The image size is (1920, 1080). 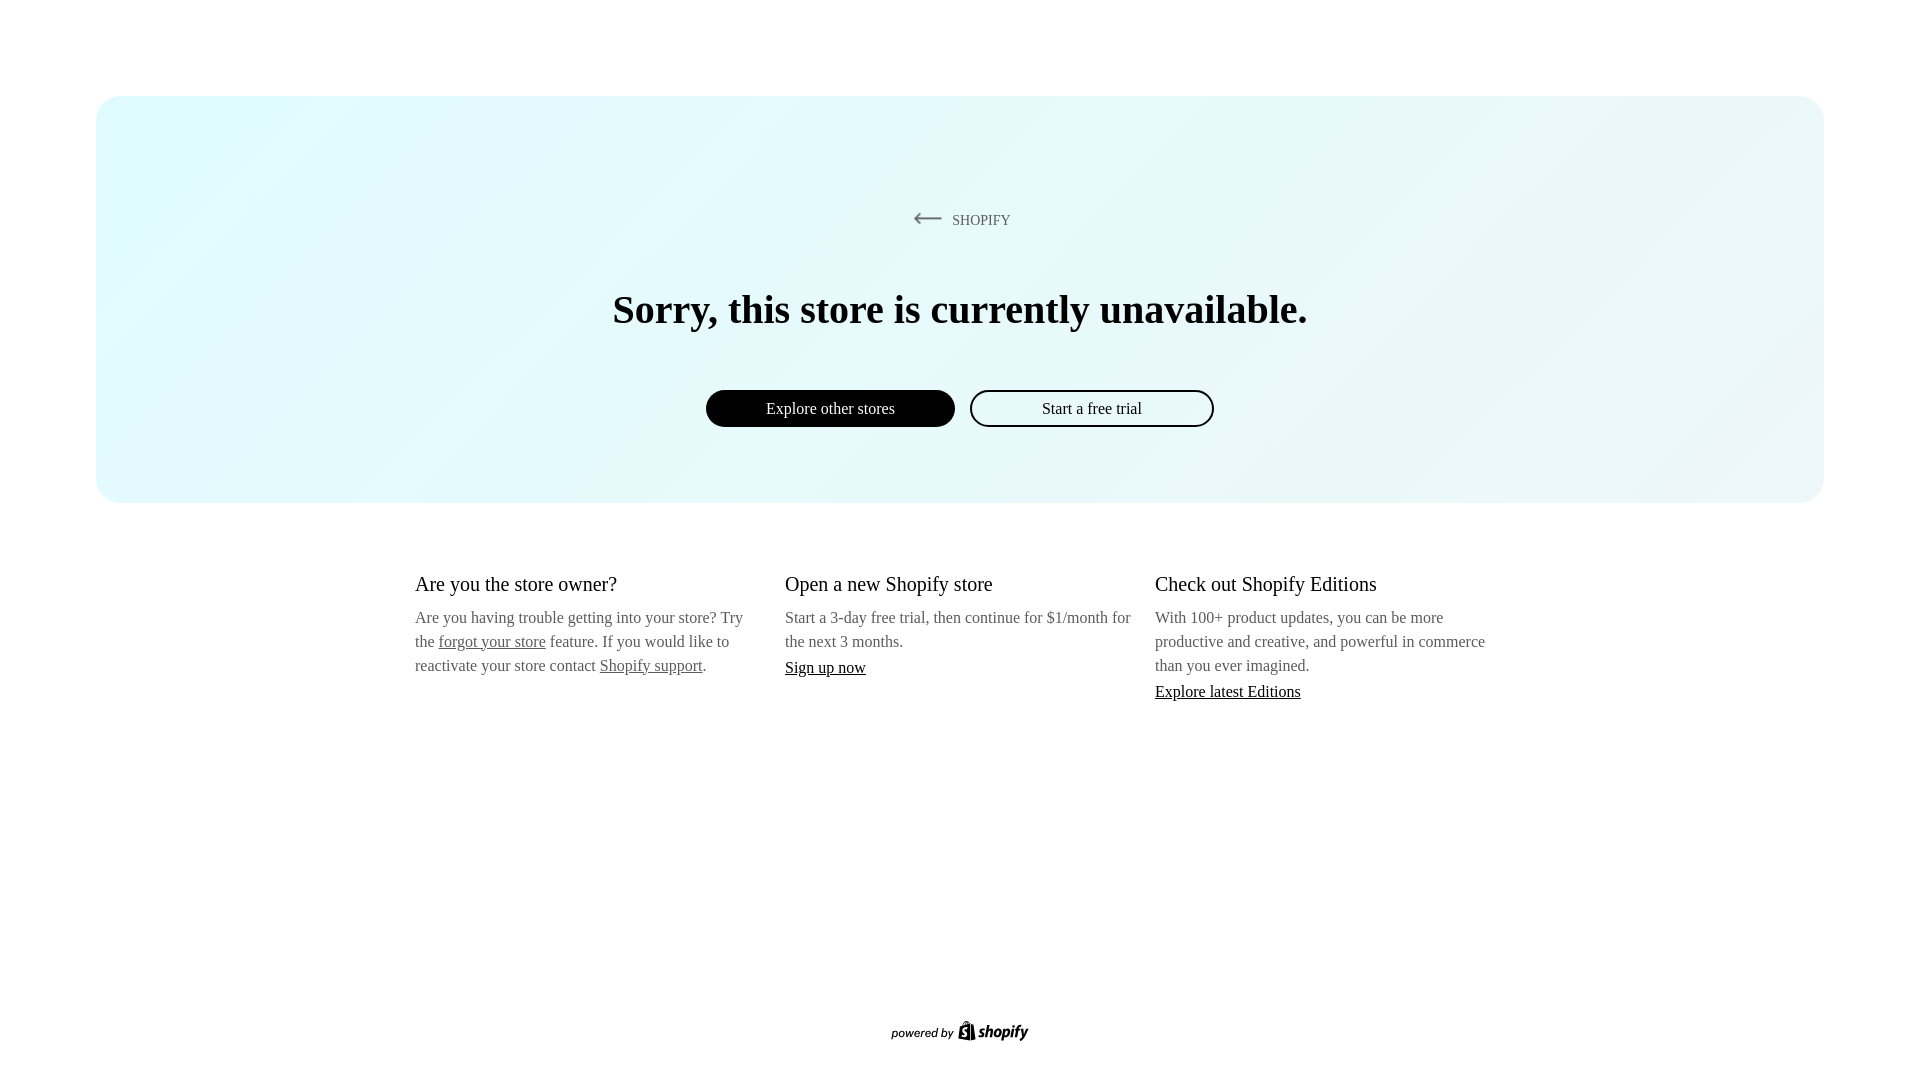 What do you see at coordinates (958, 219) in the screenshot?
I see `SHOPIFY` at bounding box center [958, 219].